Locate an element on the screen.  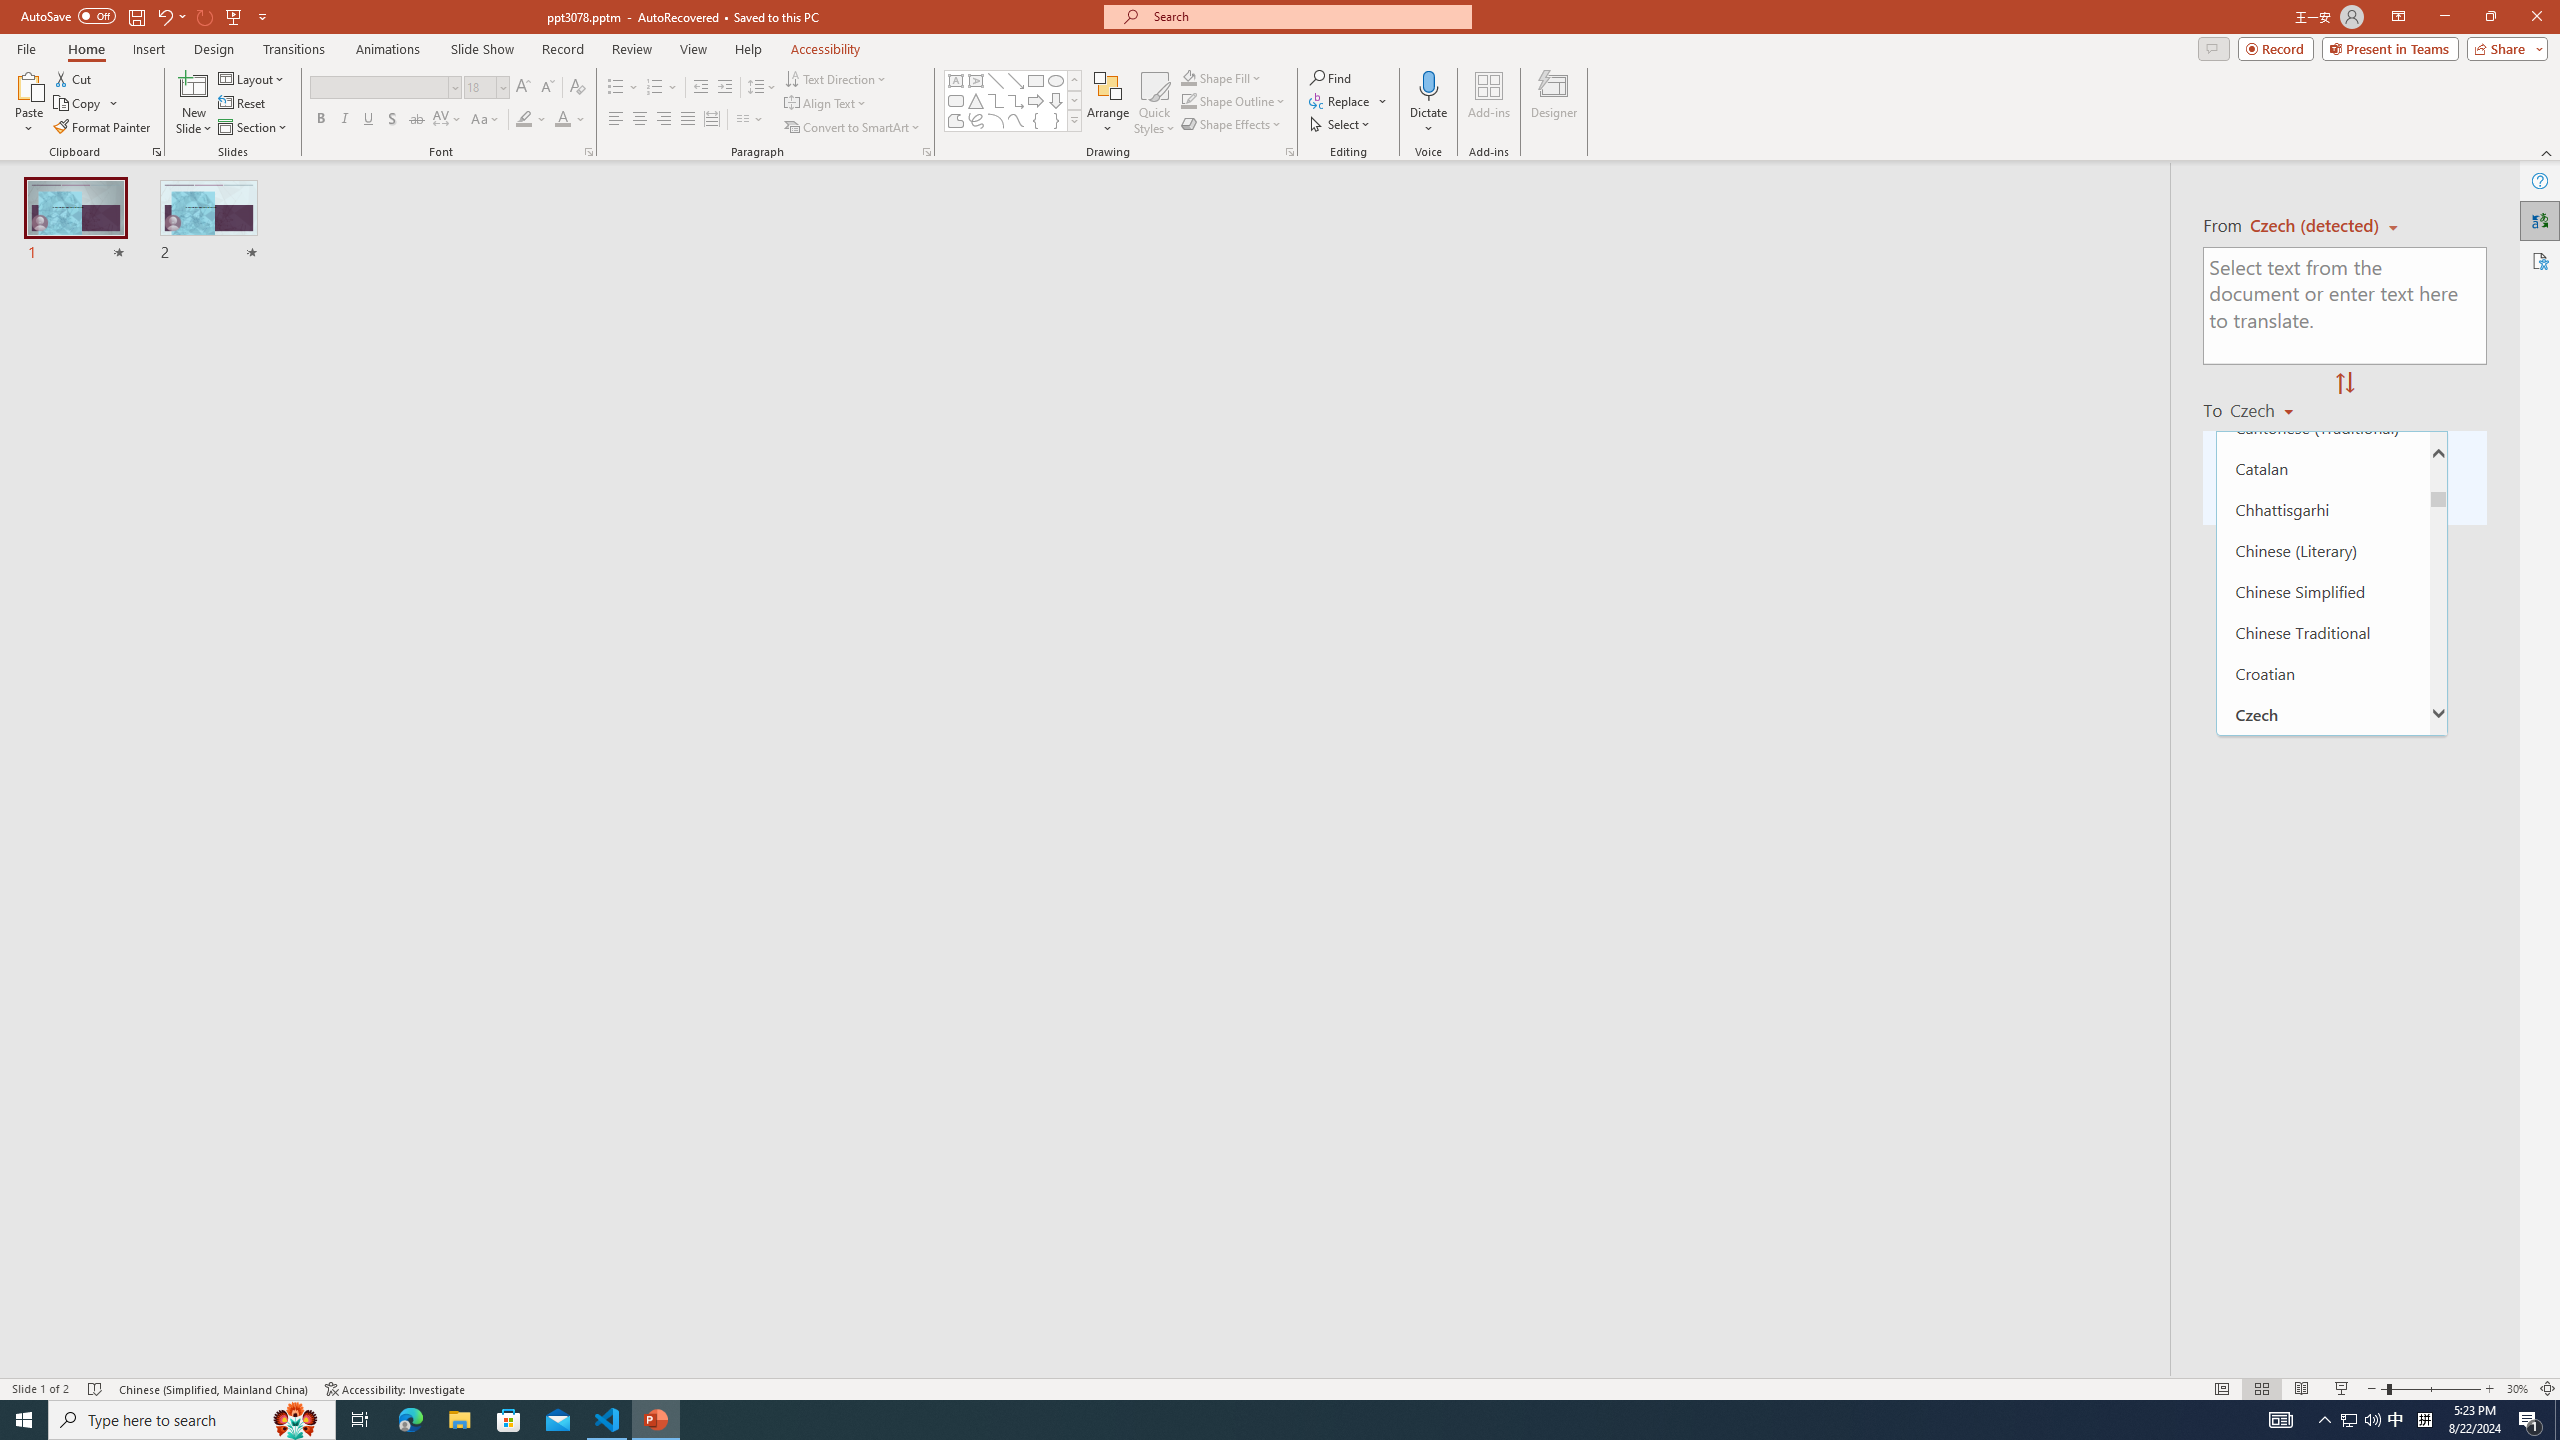
Shape Effects is located at coordinates (1232, 124).